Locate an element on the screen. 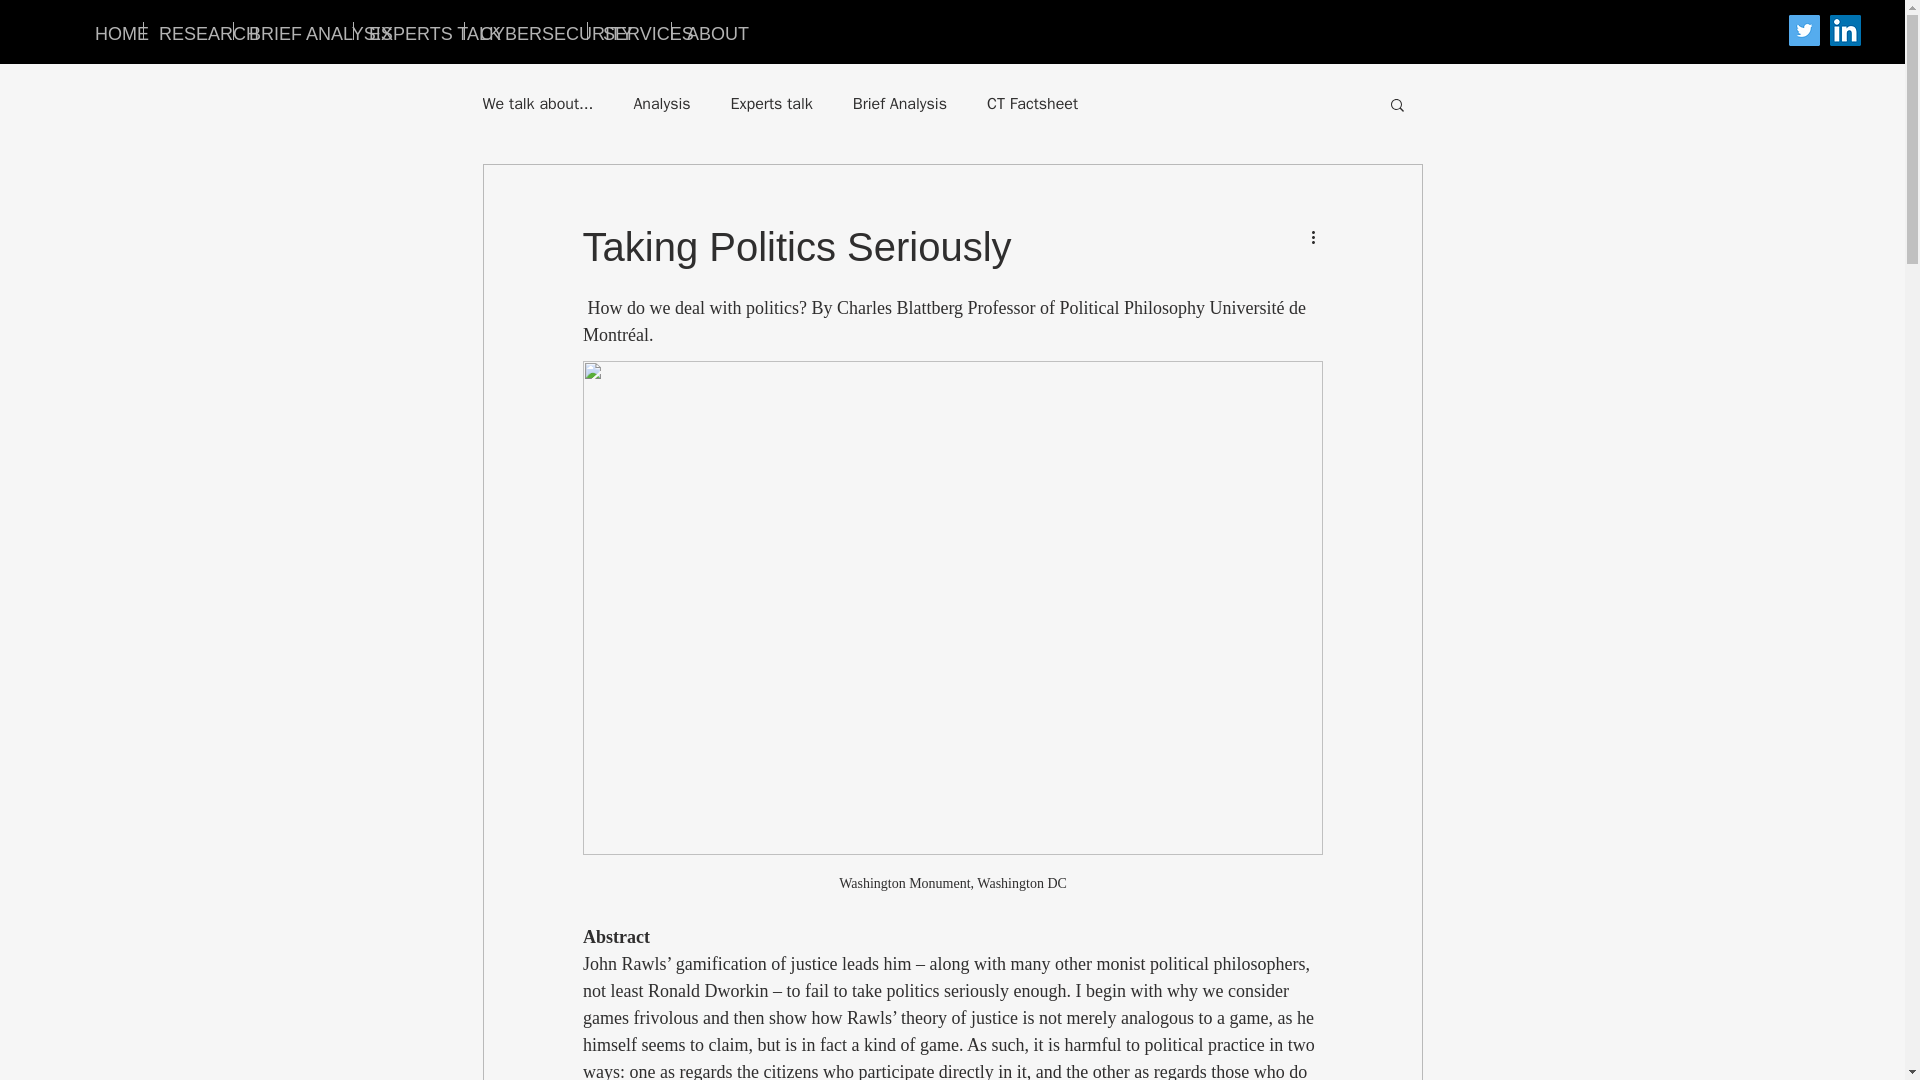 Image resolution: width=1920 pixels, height=1080 pixels. CYBERSECURITY is located at coordinates (526, 30).